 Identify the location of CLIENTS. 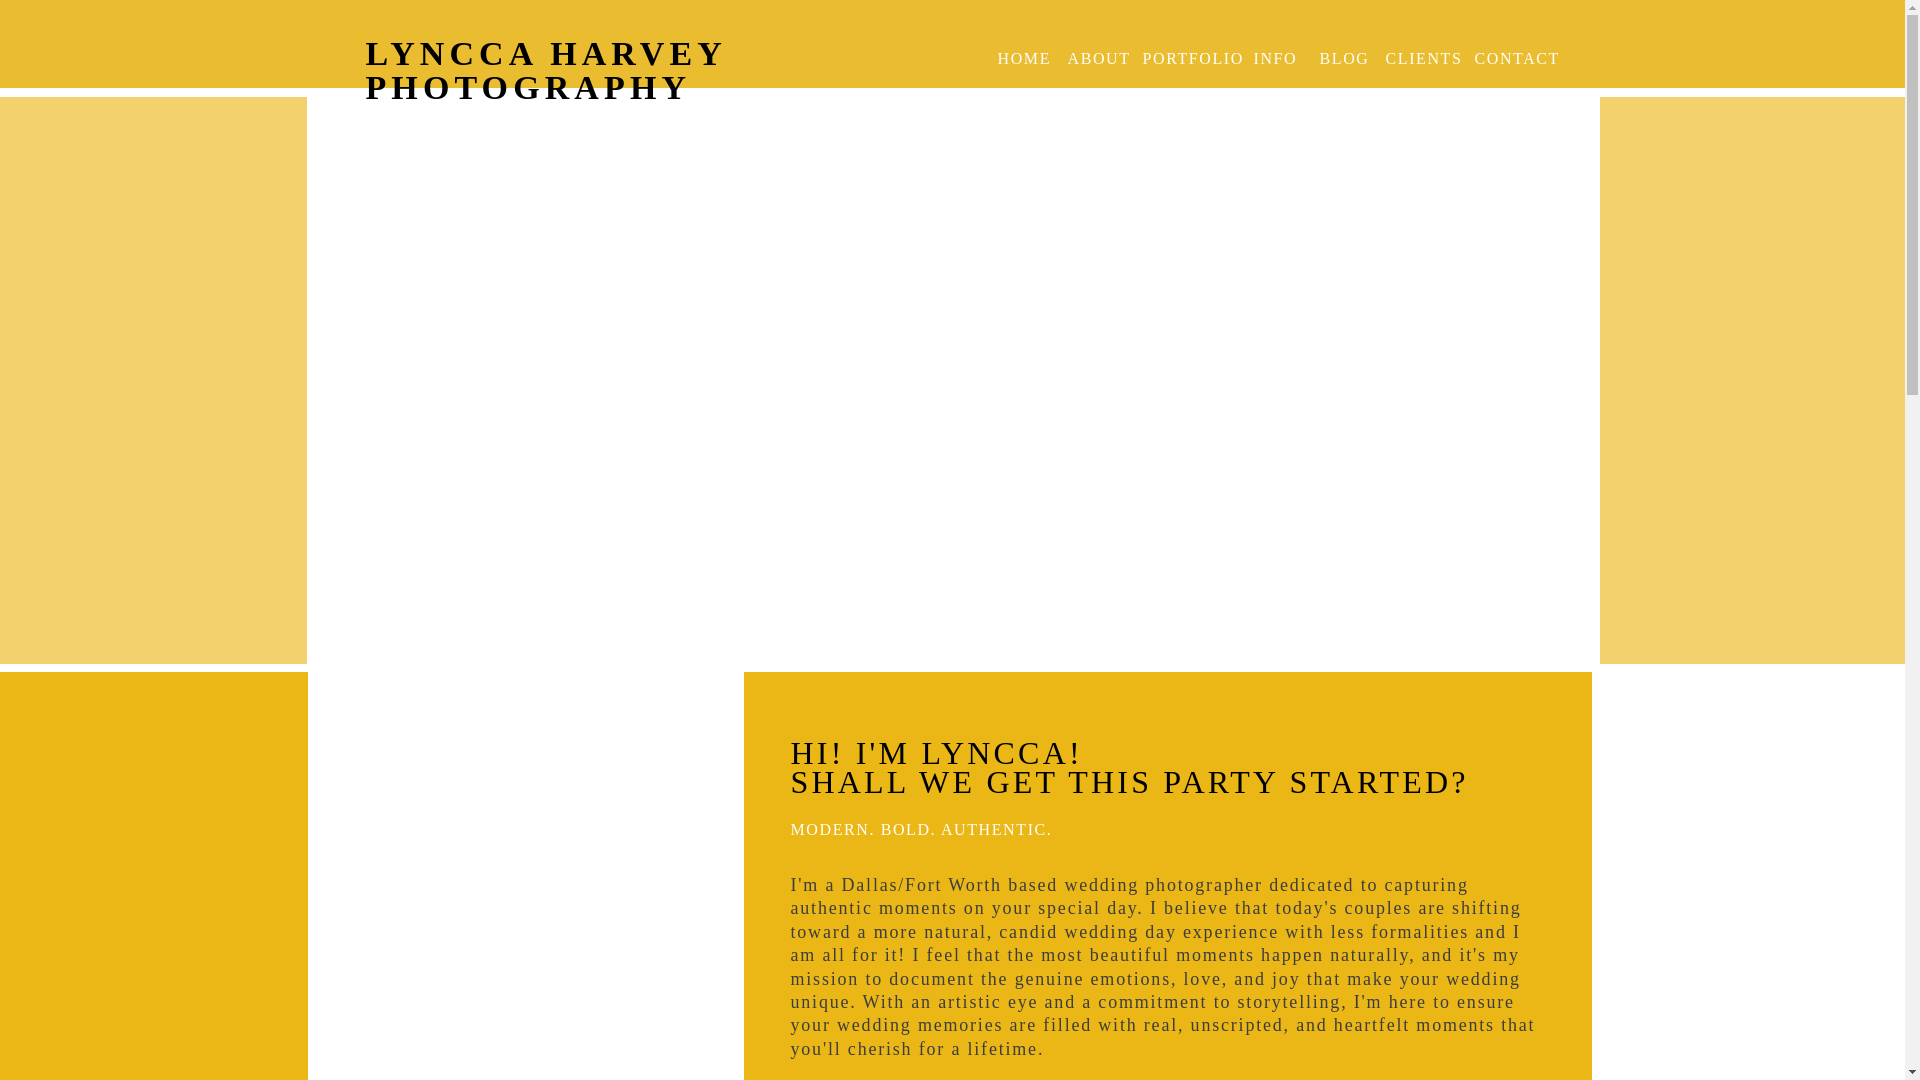
(1418, 58).